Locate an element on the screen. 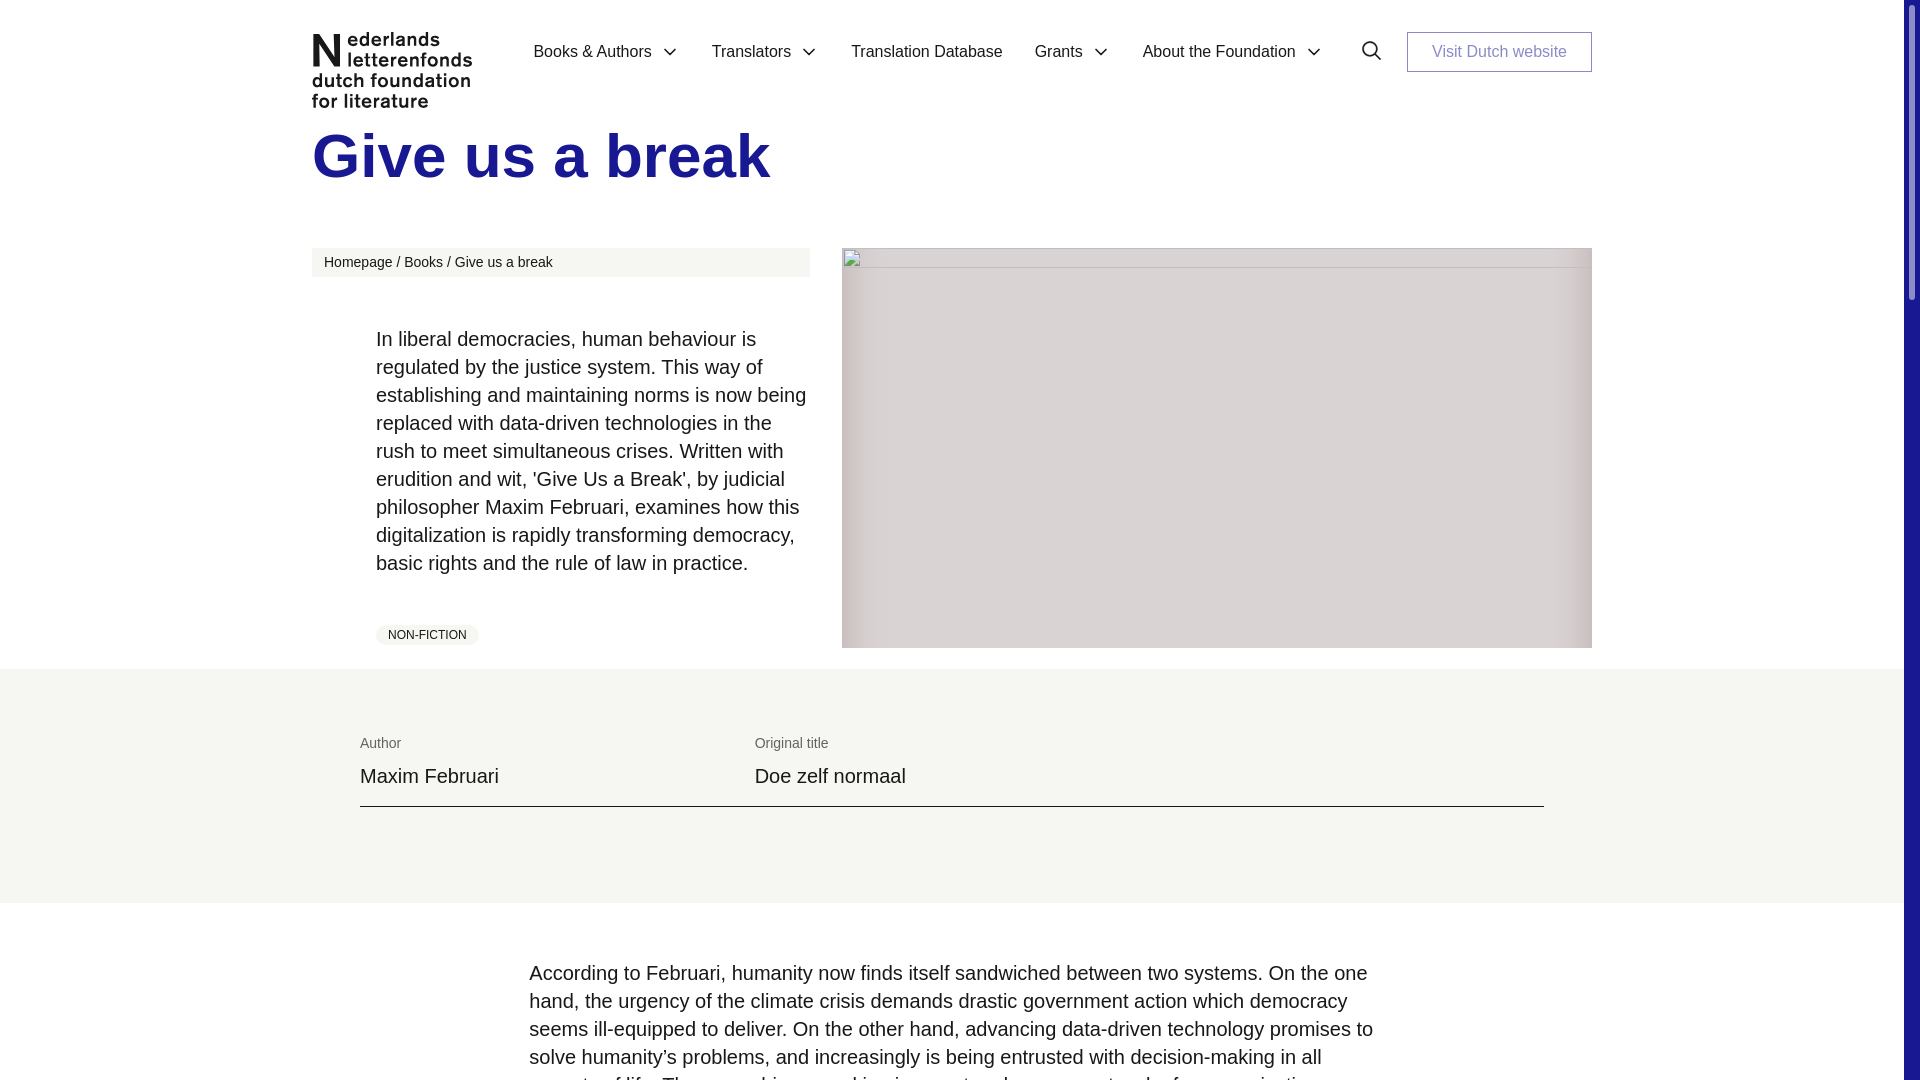 This screenshot has height=1080, width=1920. Give us a break is located at coordinates (504, 262).